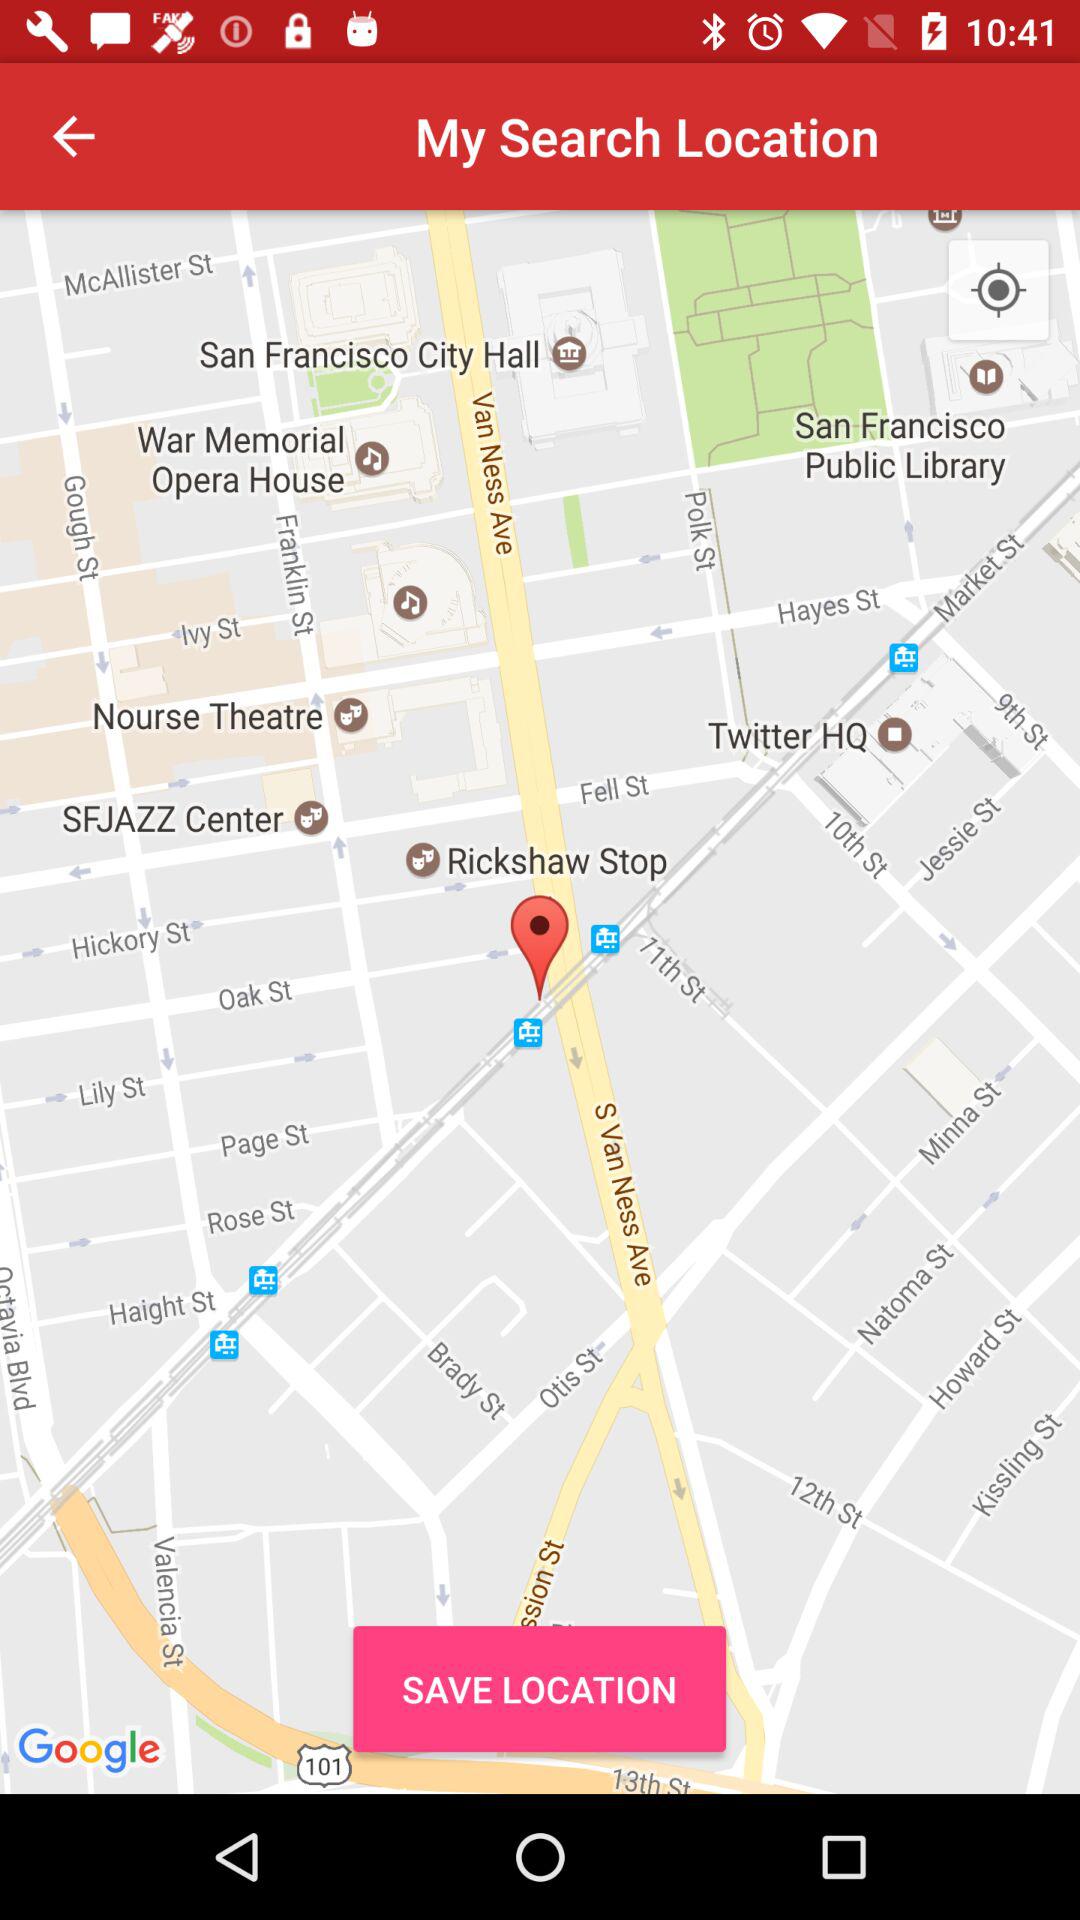 The height and width of the screenshot is (1920, 1080). Describe the element at coordinates (73, 136) in the screenshot. I see `select item to the left of my search location` at that location.